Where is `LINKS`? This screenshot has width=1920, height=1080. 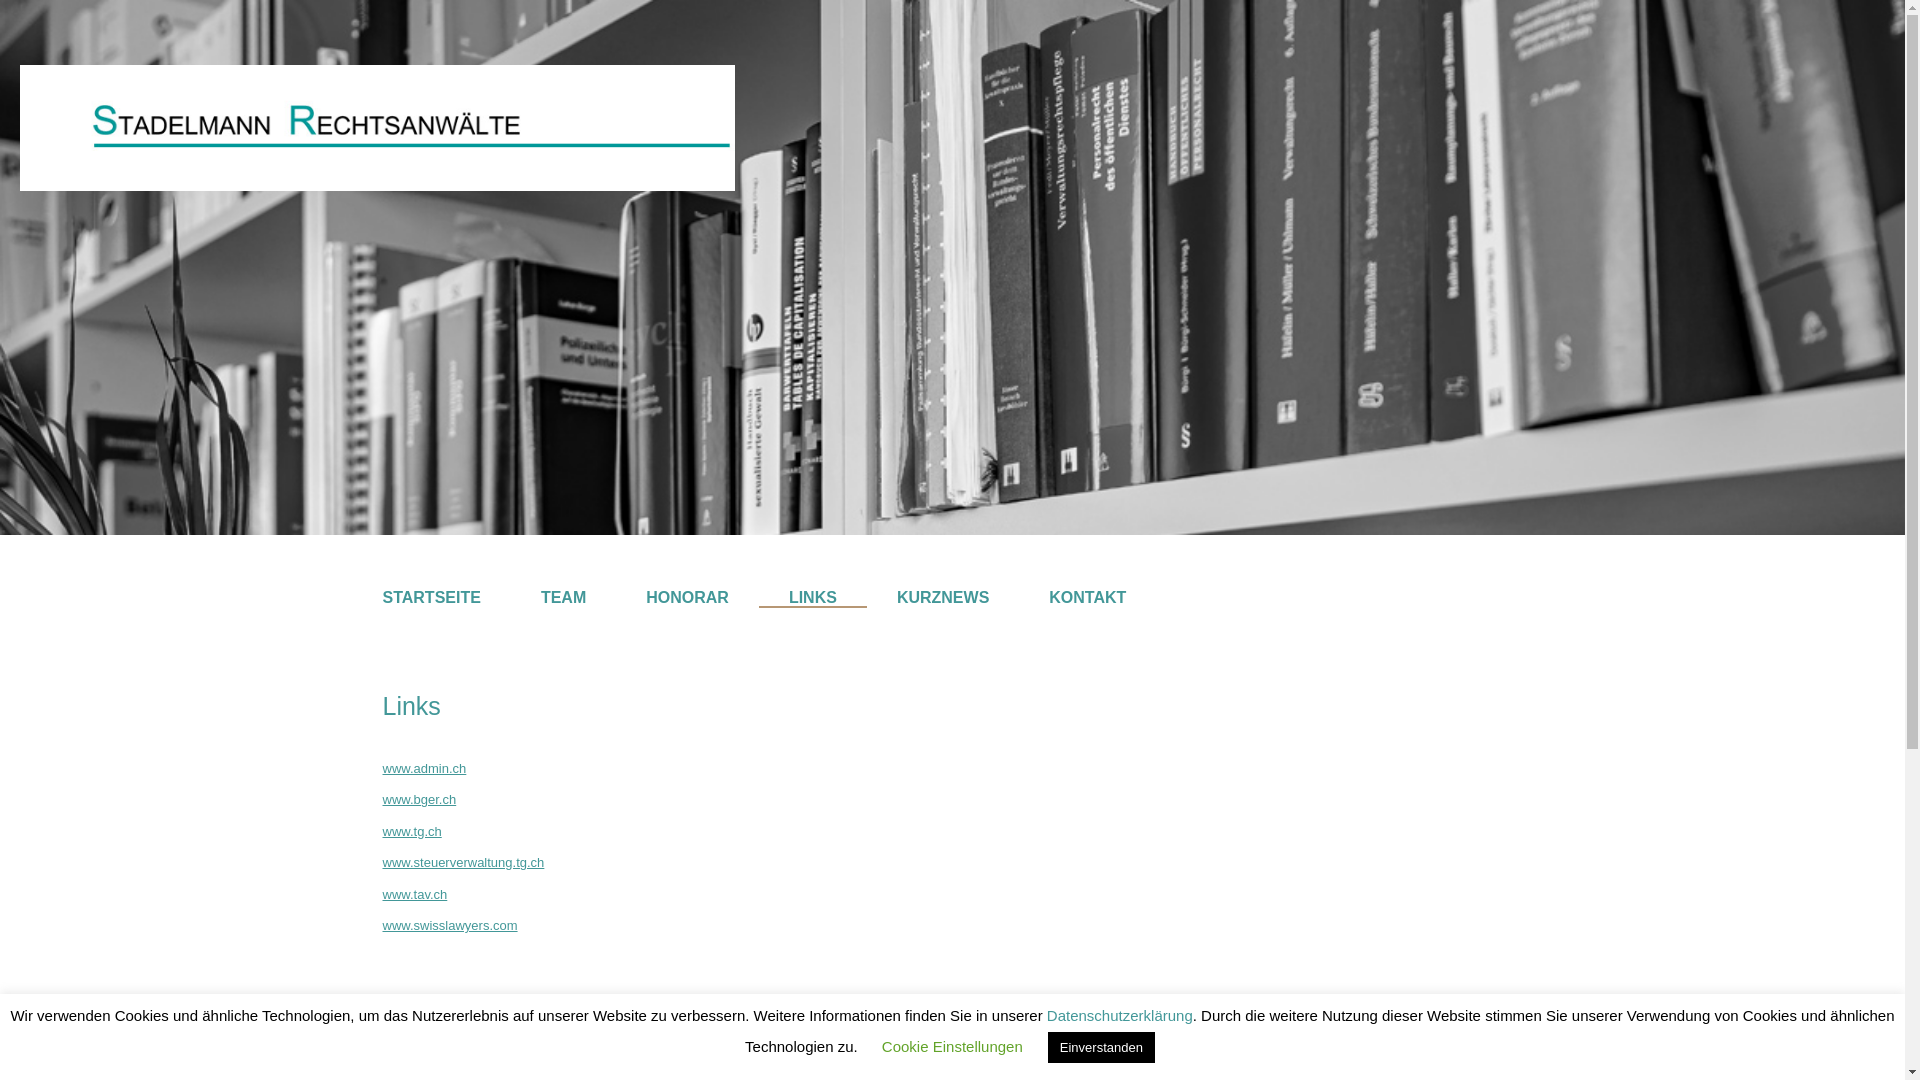 LINKS is located at coordinates (813, 598).